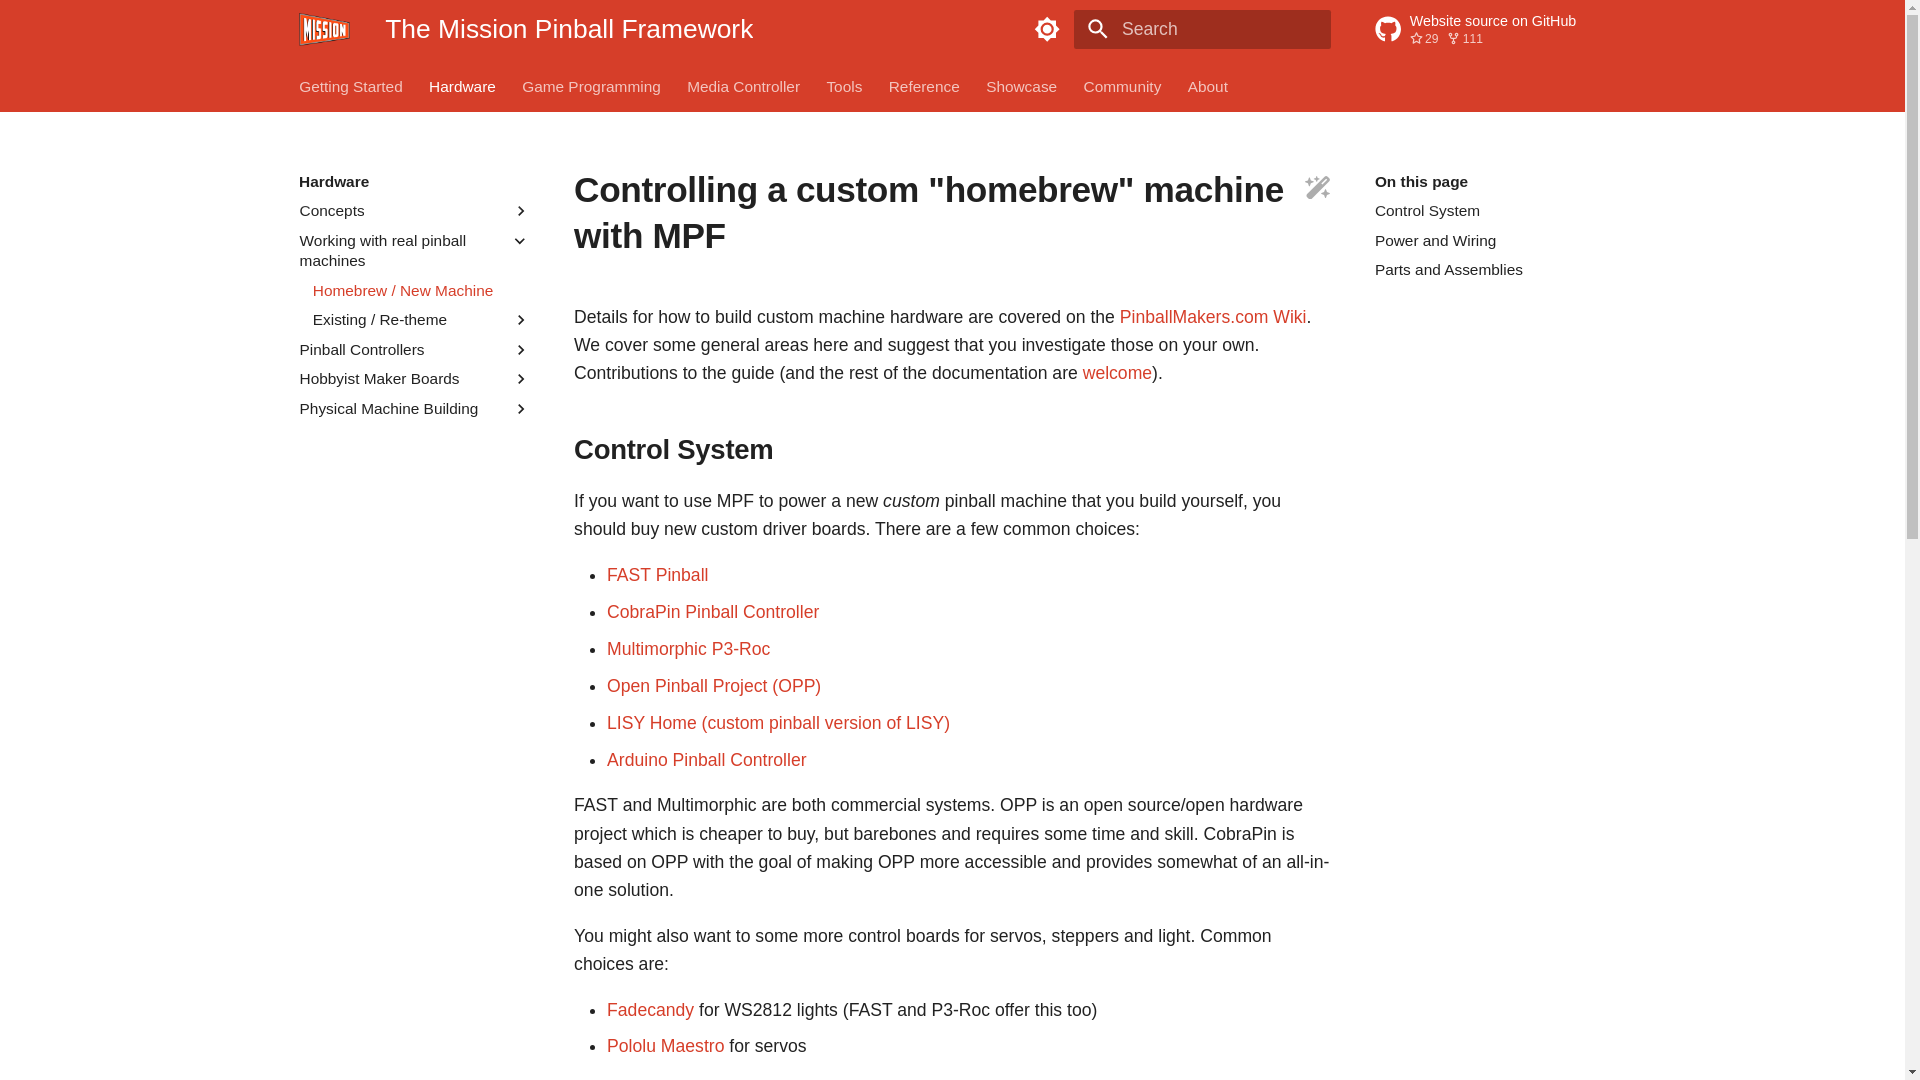  Describe the element at coordinates (1047, 29) in the screenshot. I see `Reference` at that location.